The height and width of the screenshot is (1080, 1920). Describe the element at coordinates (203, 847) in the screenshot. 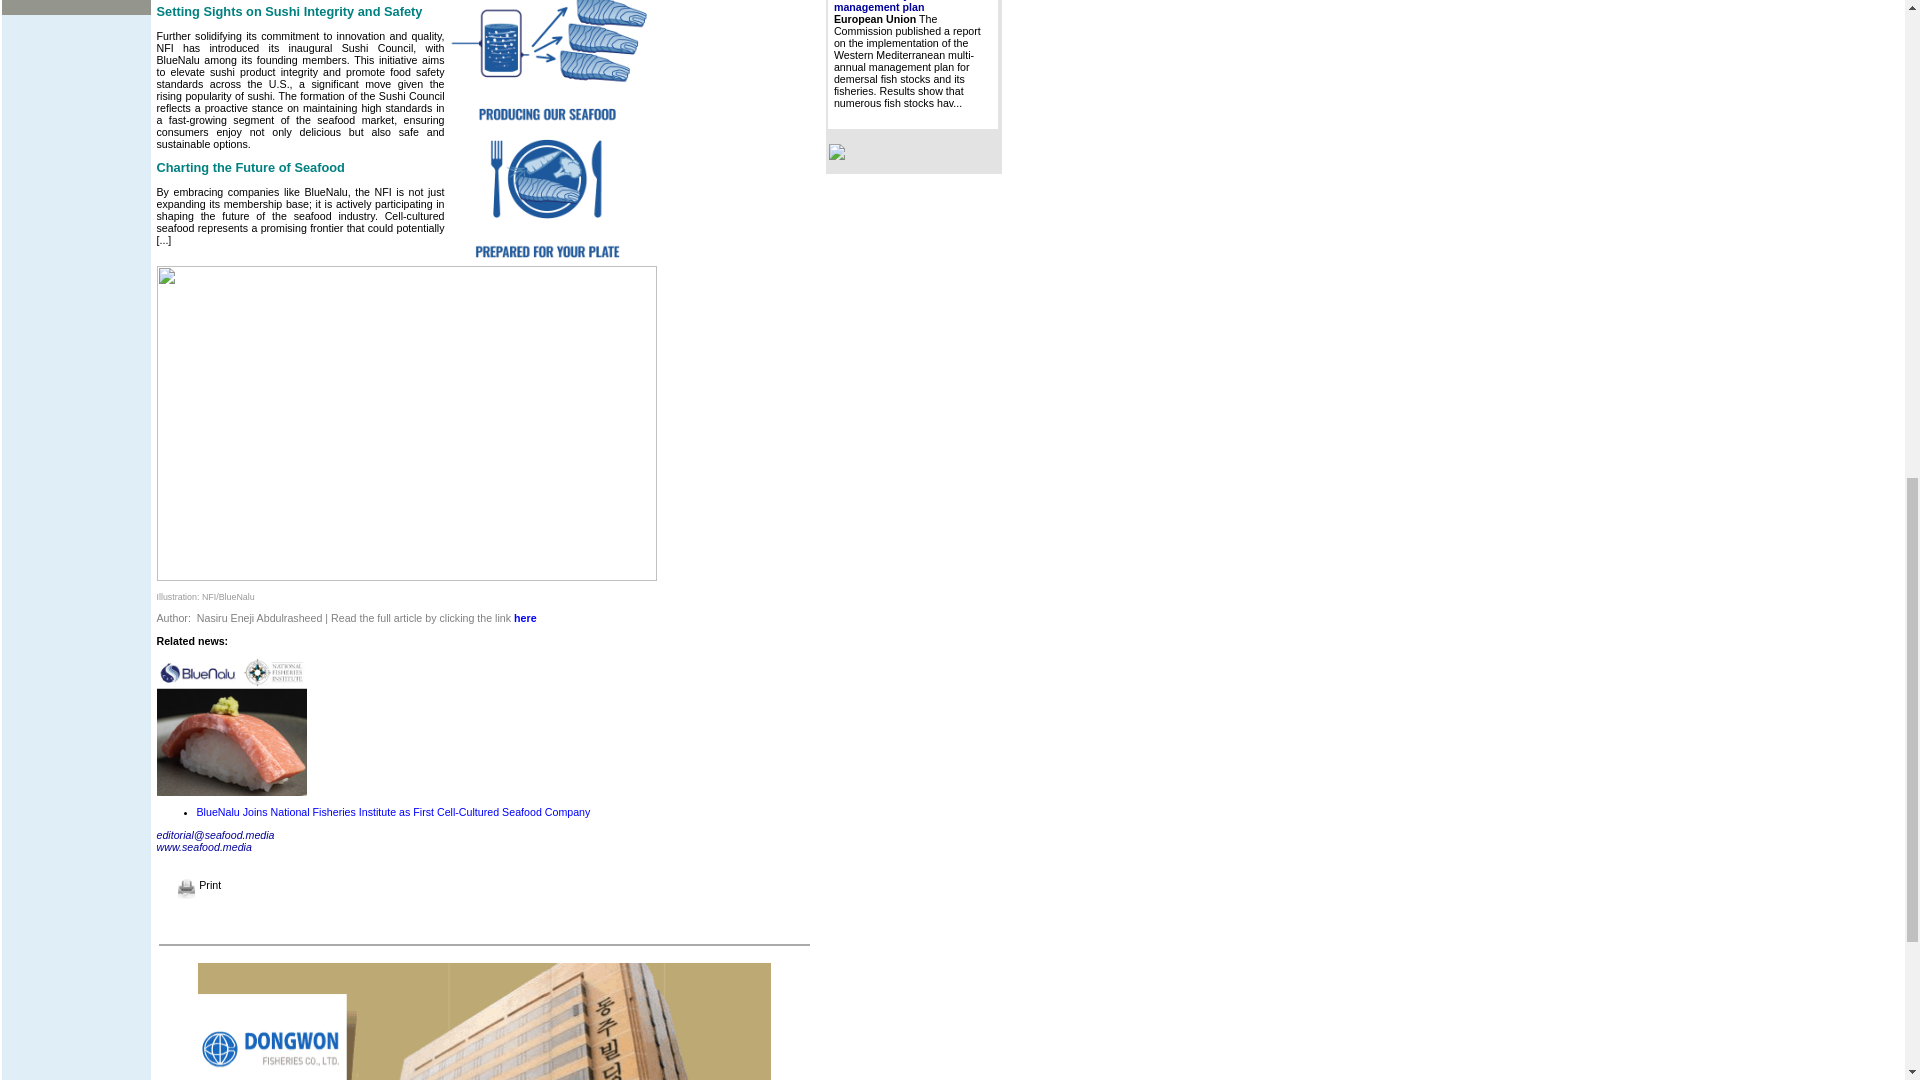

I see `www.seafood.media` at that location.